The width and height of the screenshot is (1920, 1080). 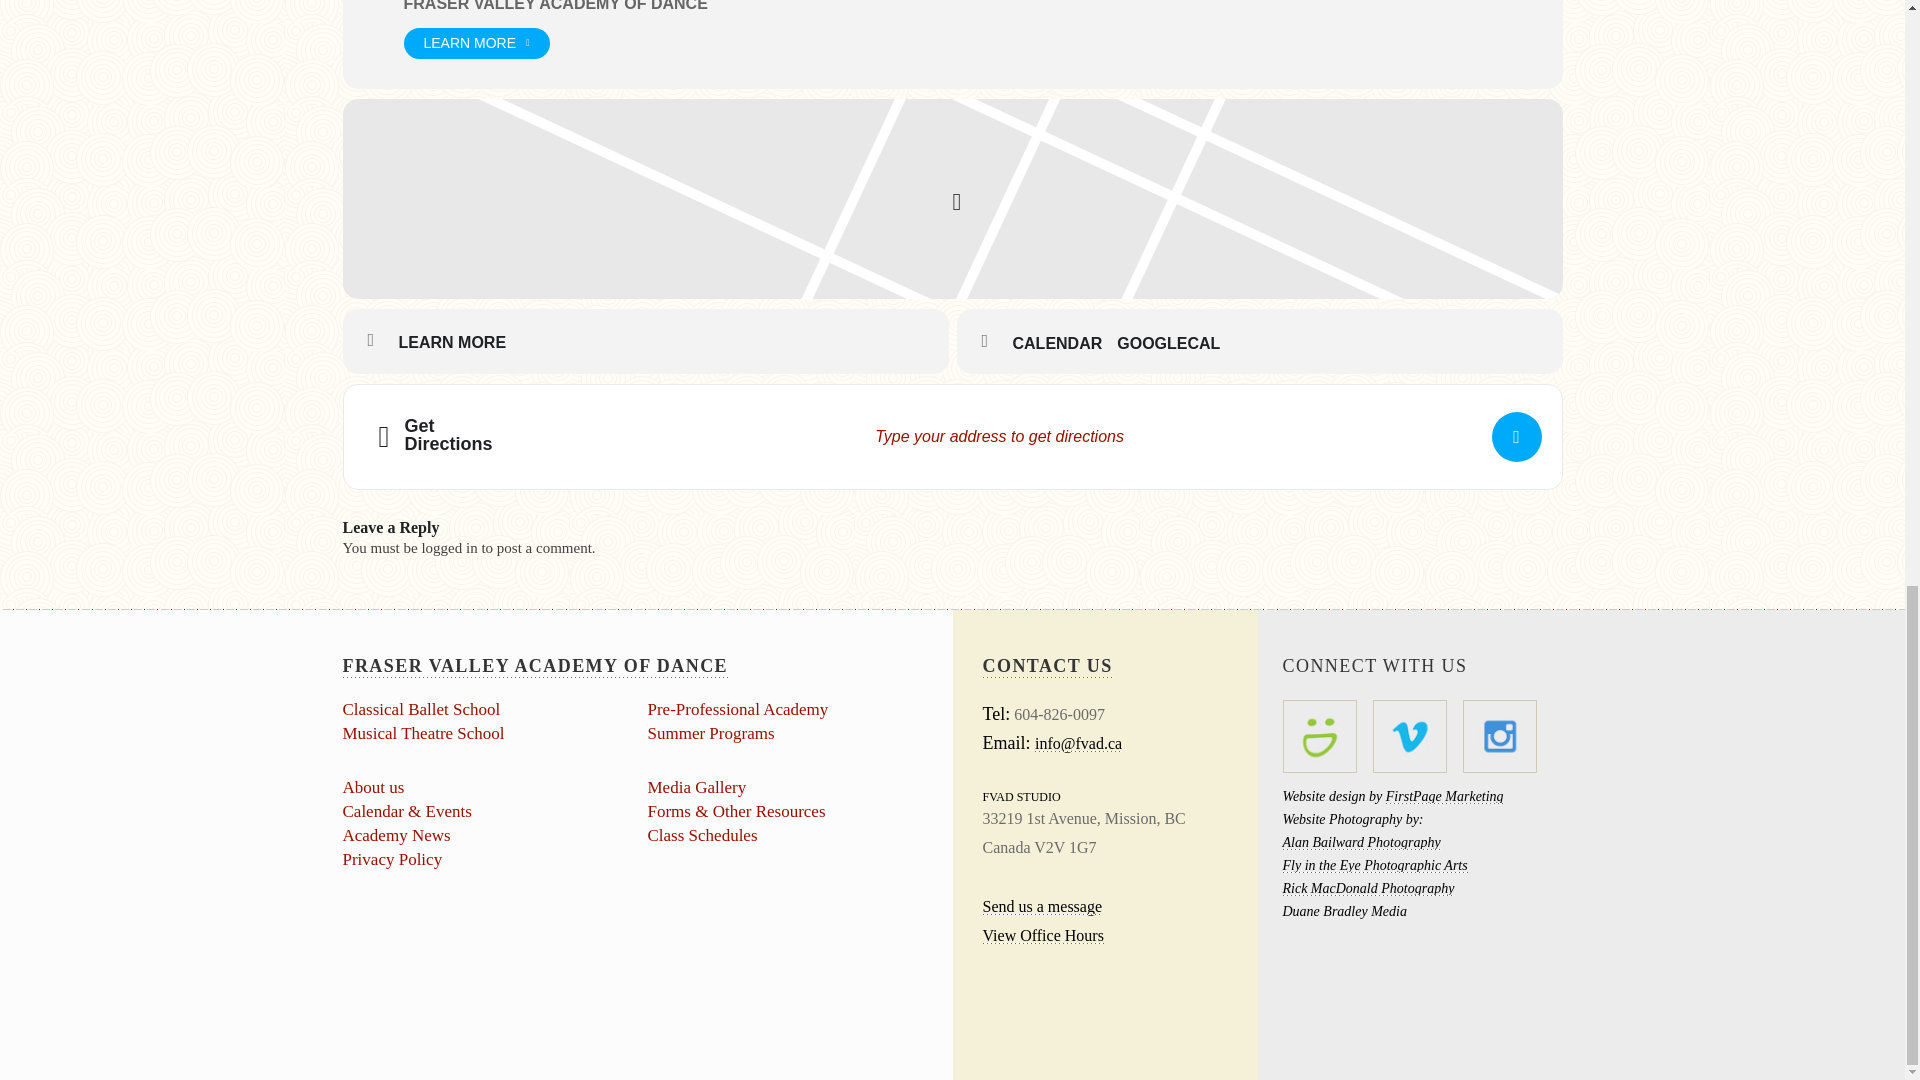 I want to click on Add to your calendar, so click(x=1064, y=344).